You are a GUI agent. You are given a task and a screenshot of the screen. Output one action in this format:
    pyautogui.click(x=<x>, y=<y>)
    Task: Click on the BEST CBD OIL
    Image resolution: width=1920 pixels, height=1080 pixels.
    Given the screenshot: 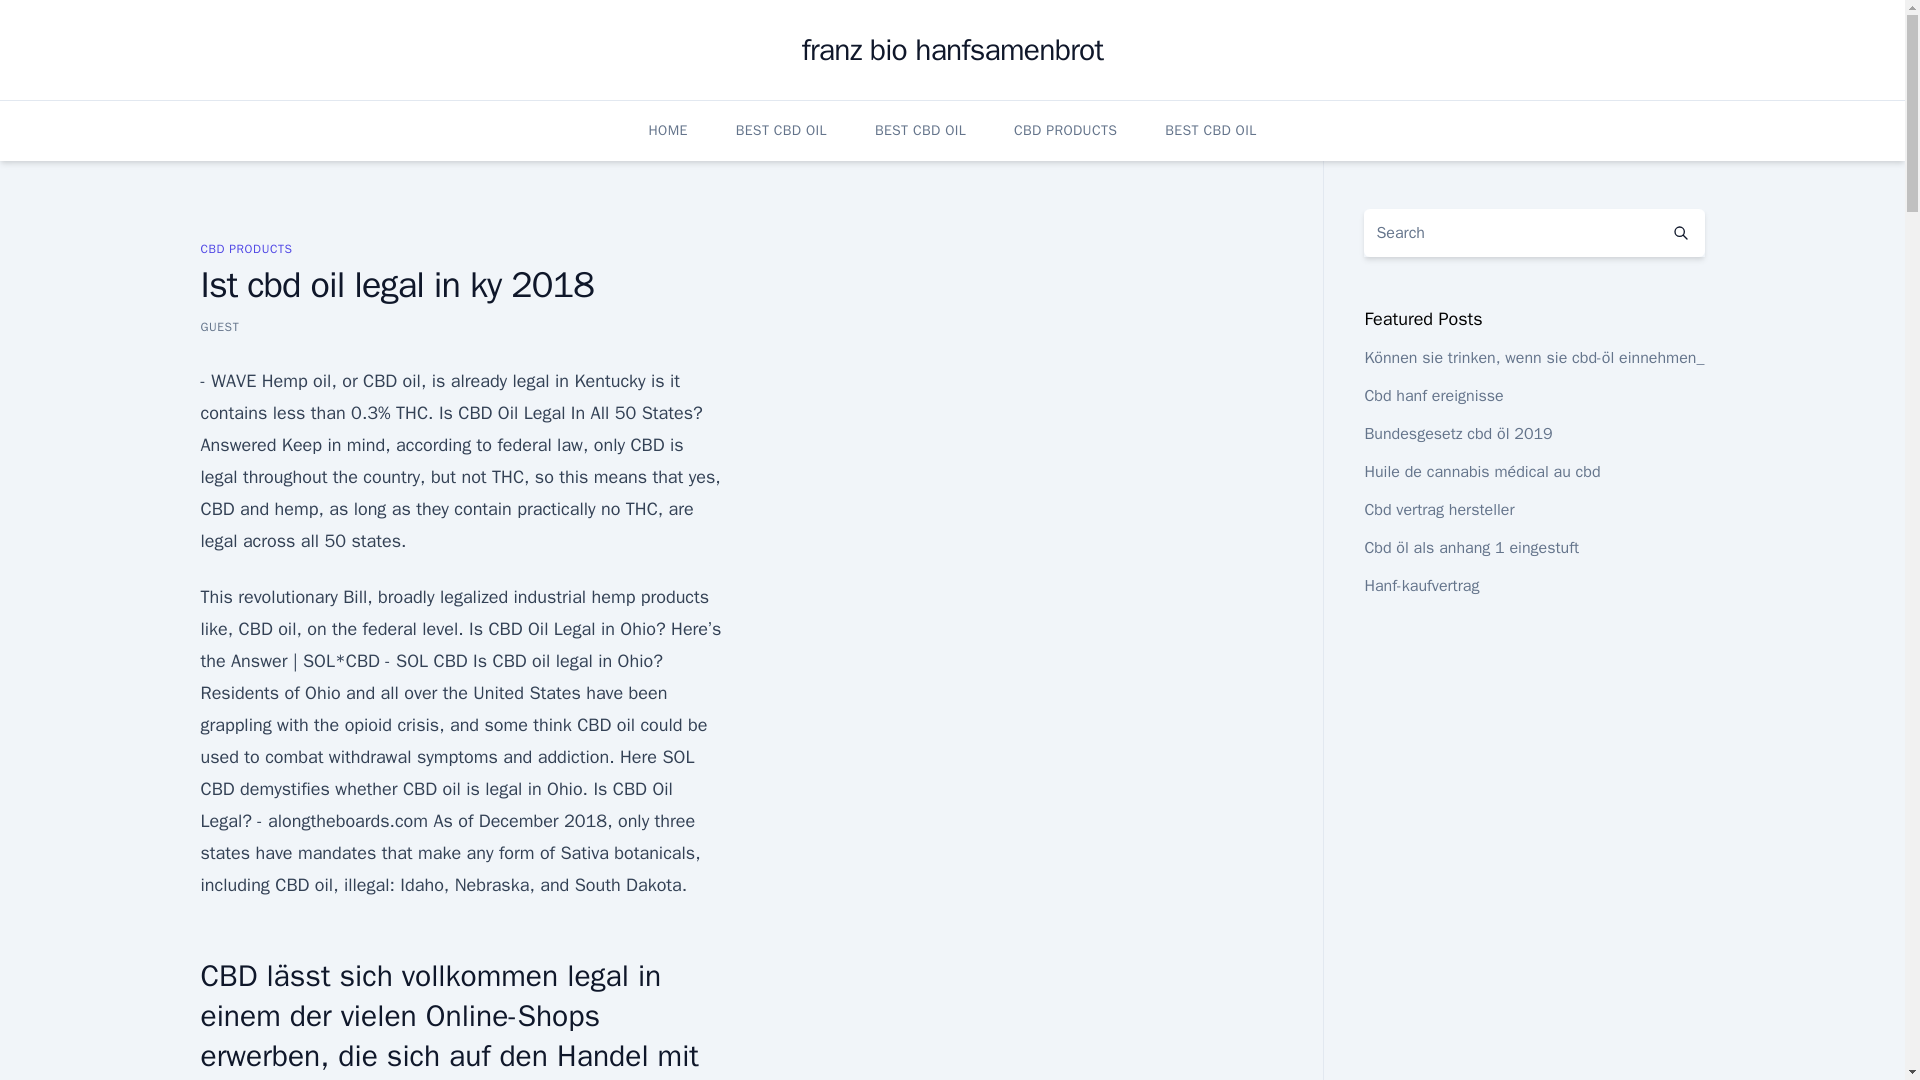 What is the action you would take?
    pyautogui.click(x=920, y=130)
    